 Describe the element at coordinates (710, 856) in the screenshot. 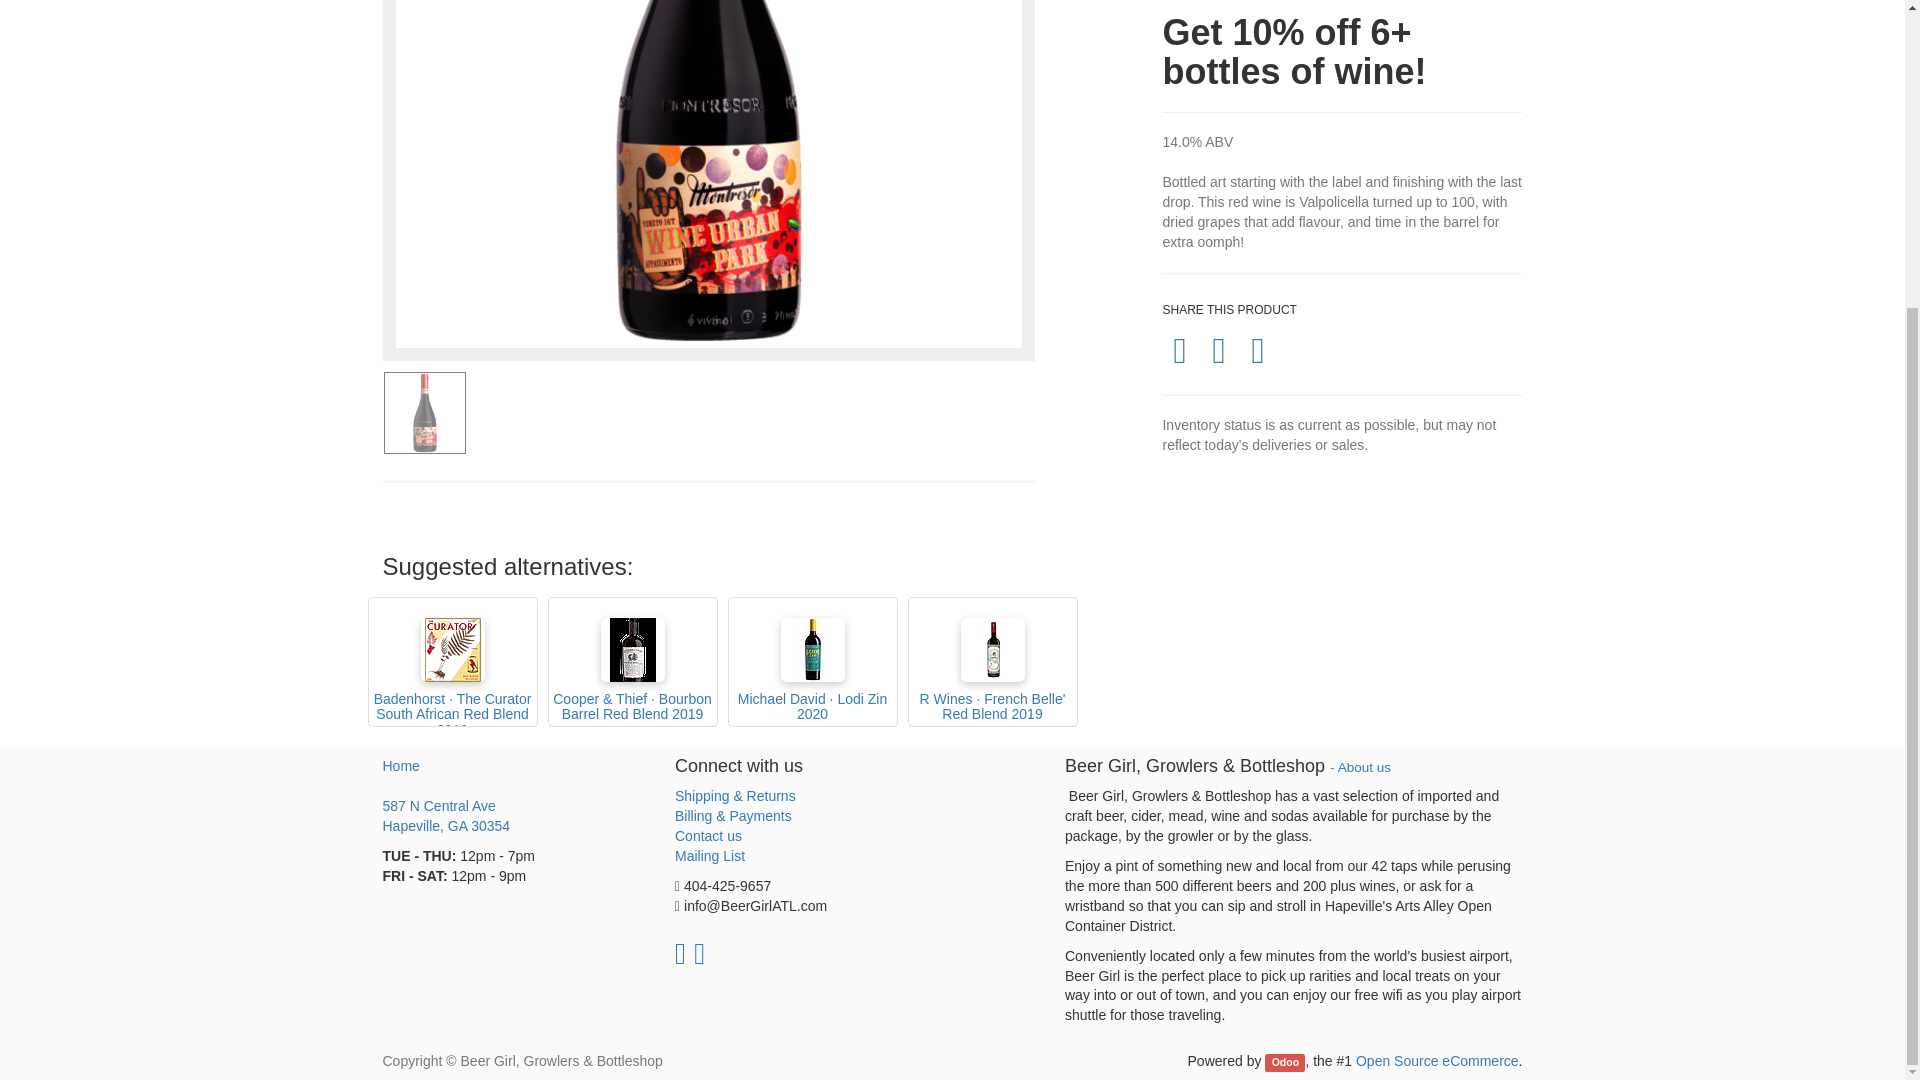

I see `Mailing List` at that location.